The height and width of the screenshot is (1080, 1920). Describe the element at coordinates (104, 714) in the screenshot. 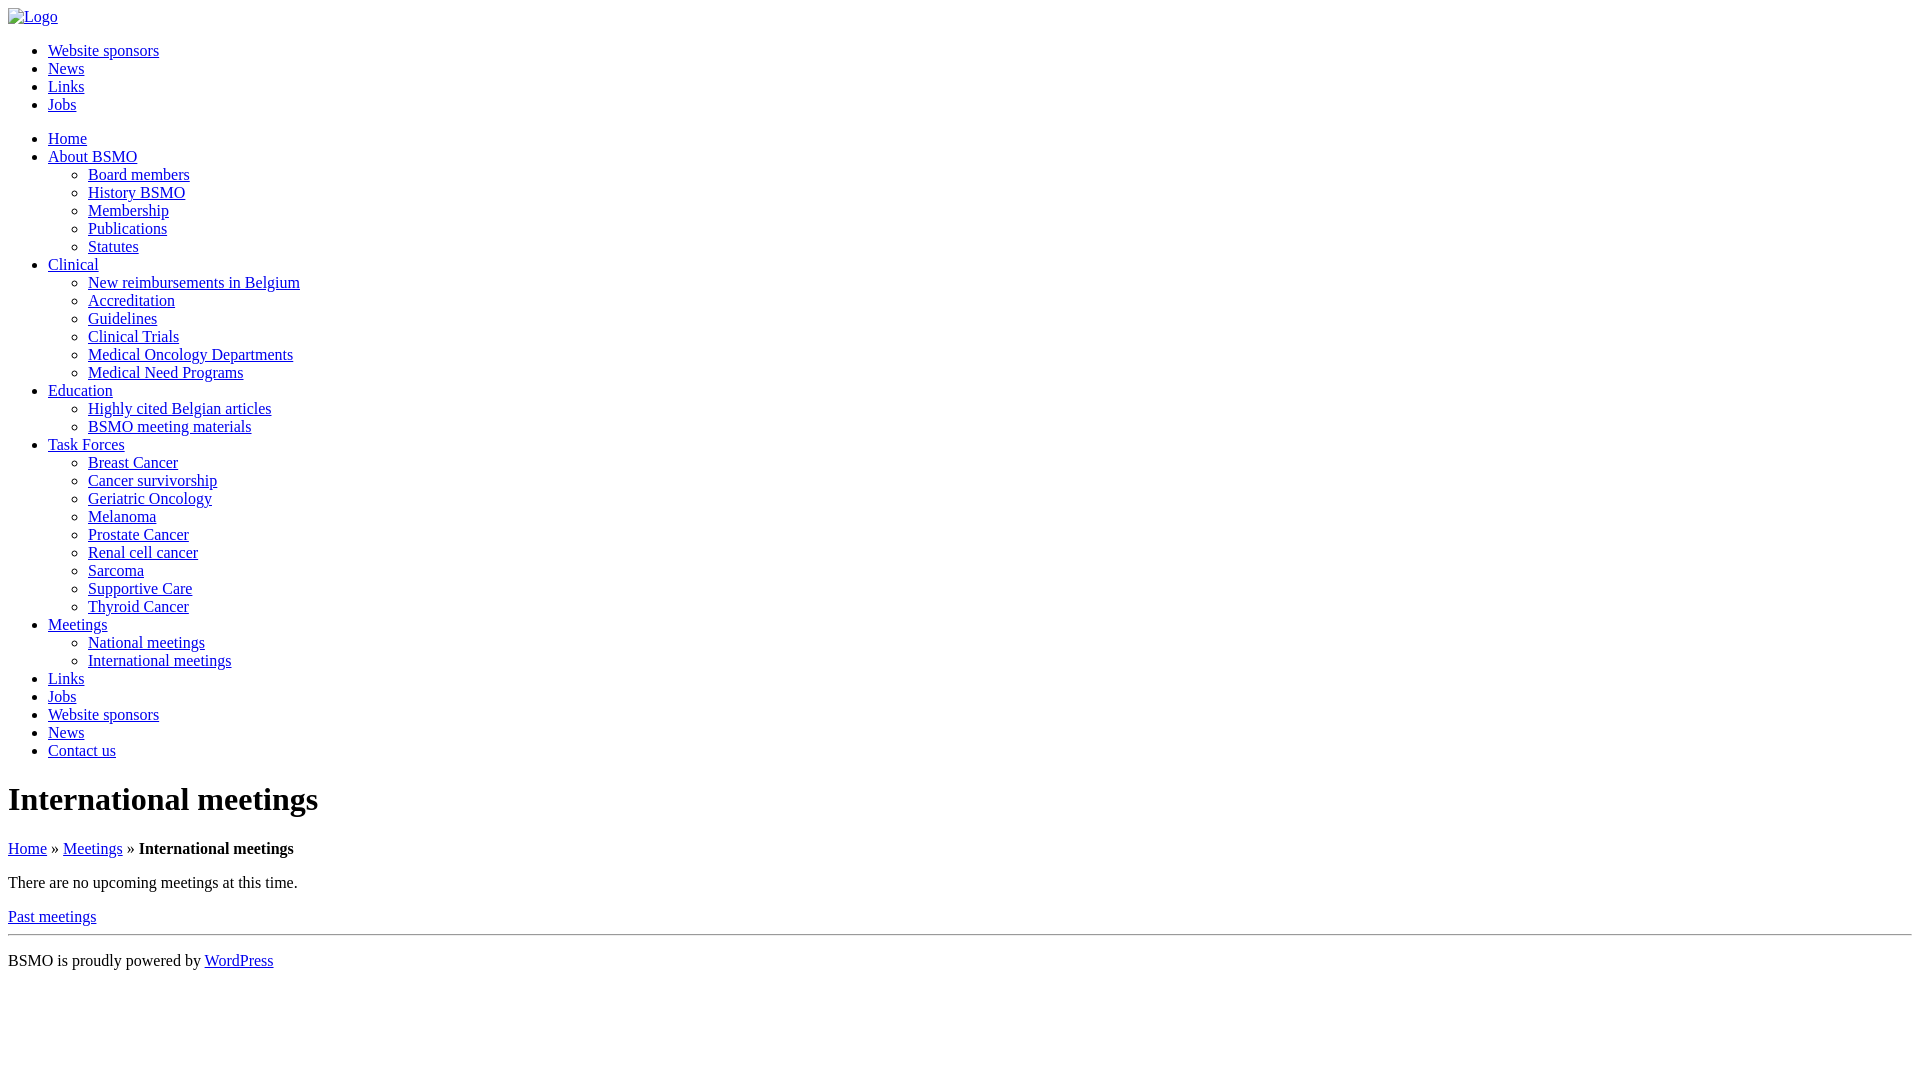

I see `Website sponsors` at that location.